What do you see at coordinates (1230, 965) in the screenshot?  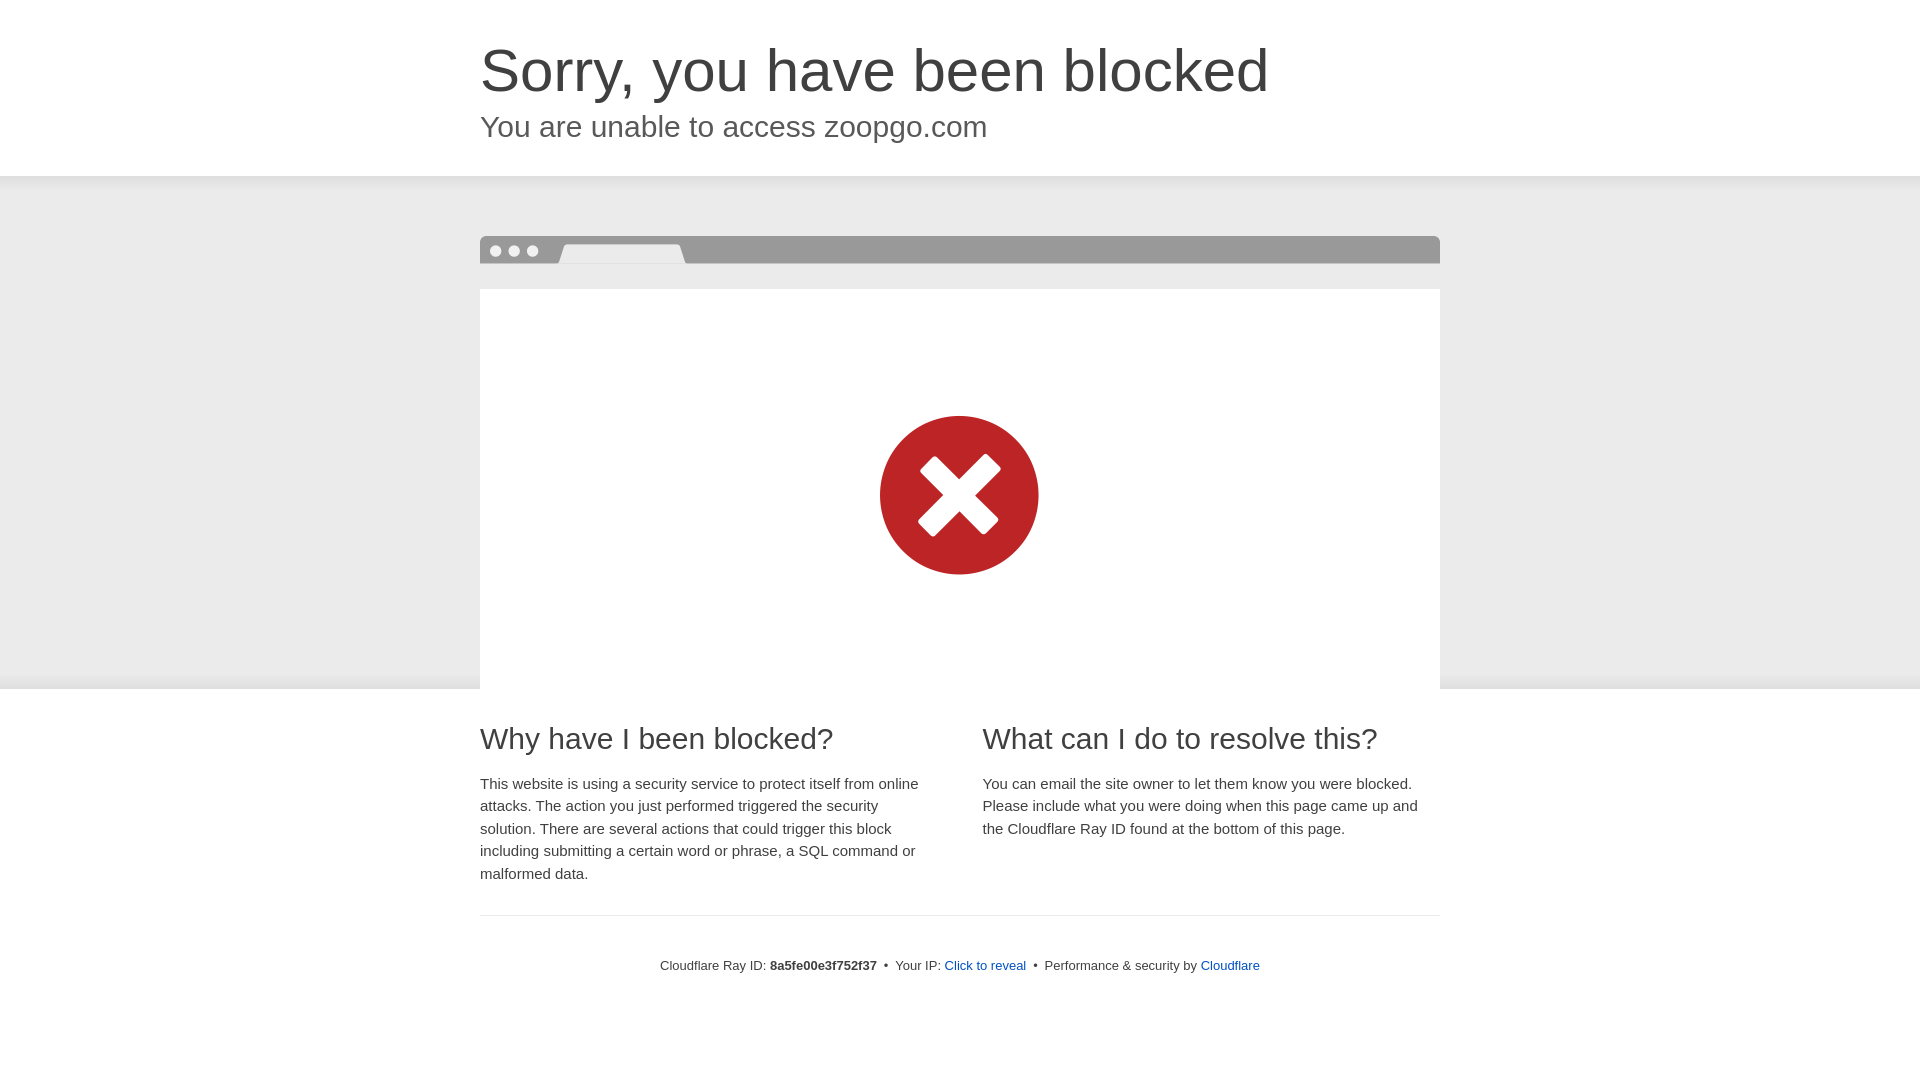 I see `Cloudflare` at bounding box center [1230, 965].